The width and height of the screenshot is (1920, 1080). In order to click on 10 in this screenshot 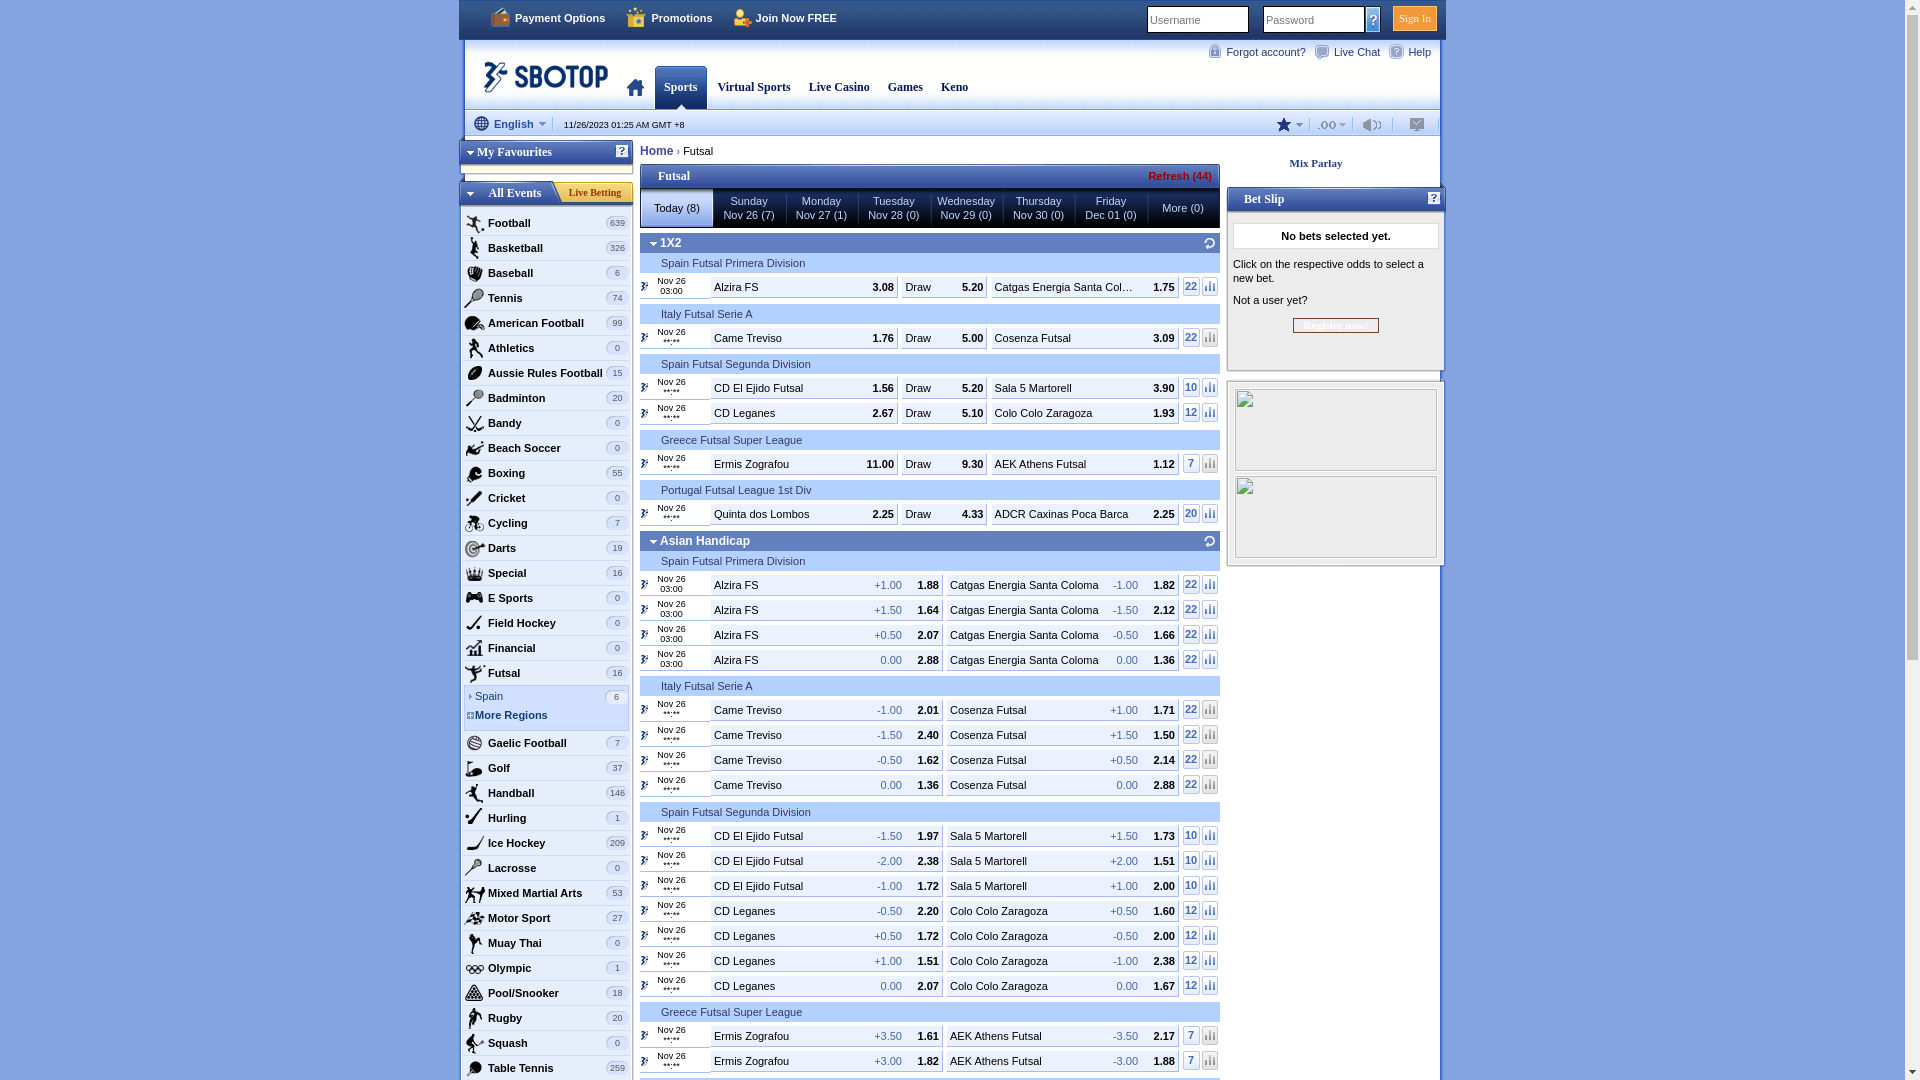, I will do `click(1192, 836)`.